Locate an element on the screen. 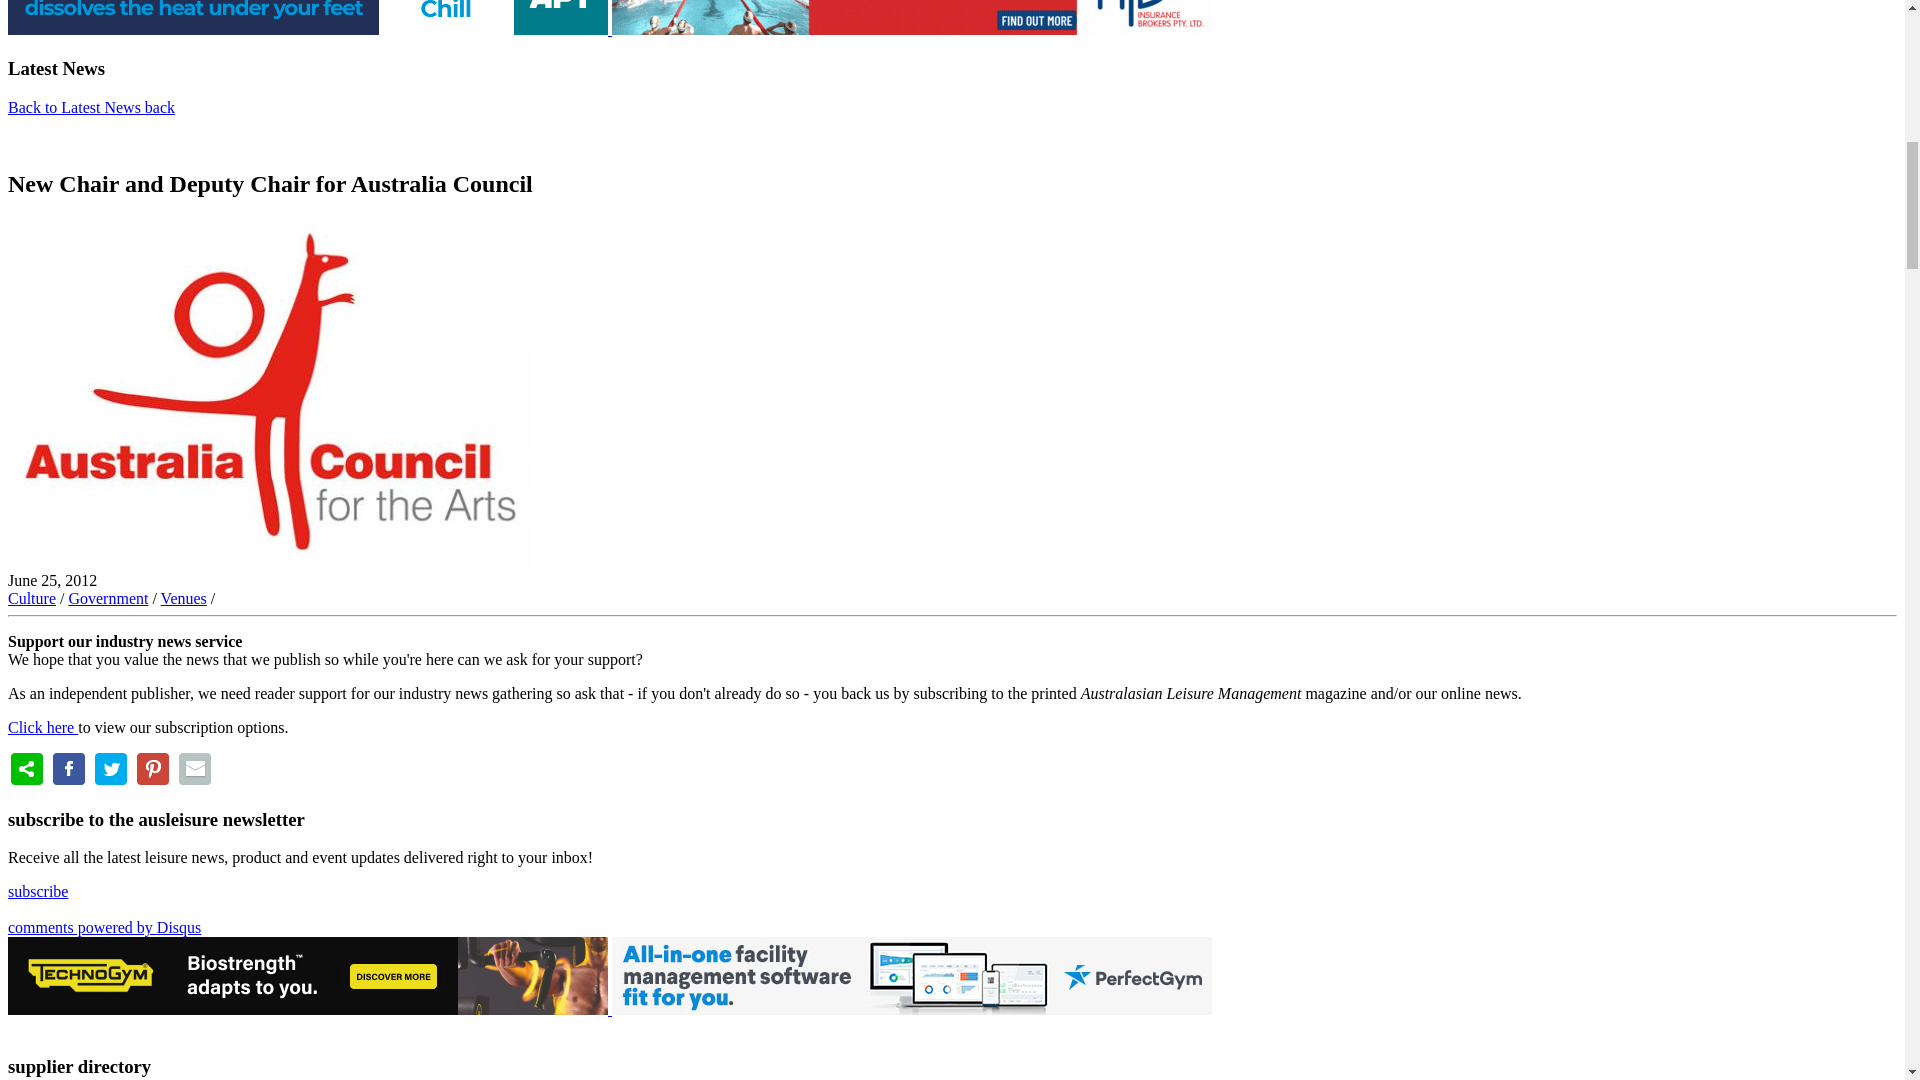 The height and width of the screenshot is (1080, 1920). Back to Latest News back is located at coordinates (90, 107).